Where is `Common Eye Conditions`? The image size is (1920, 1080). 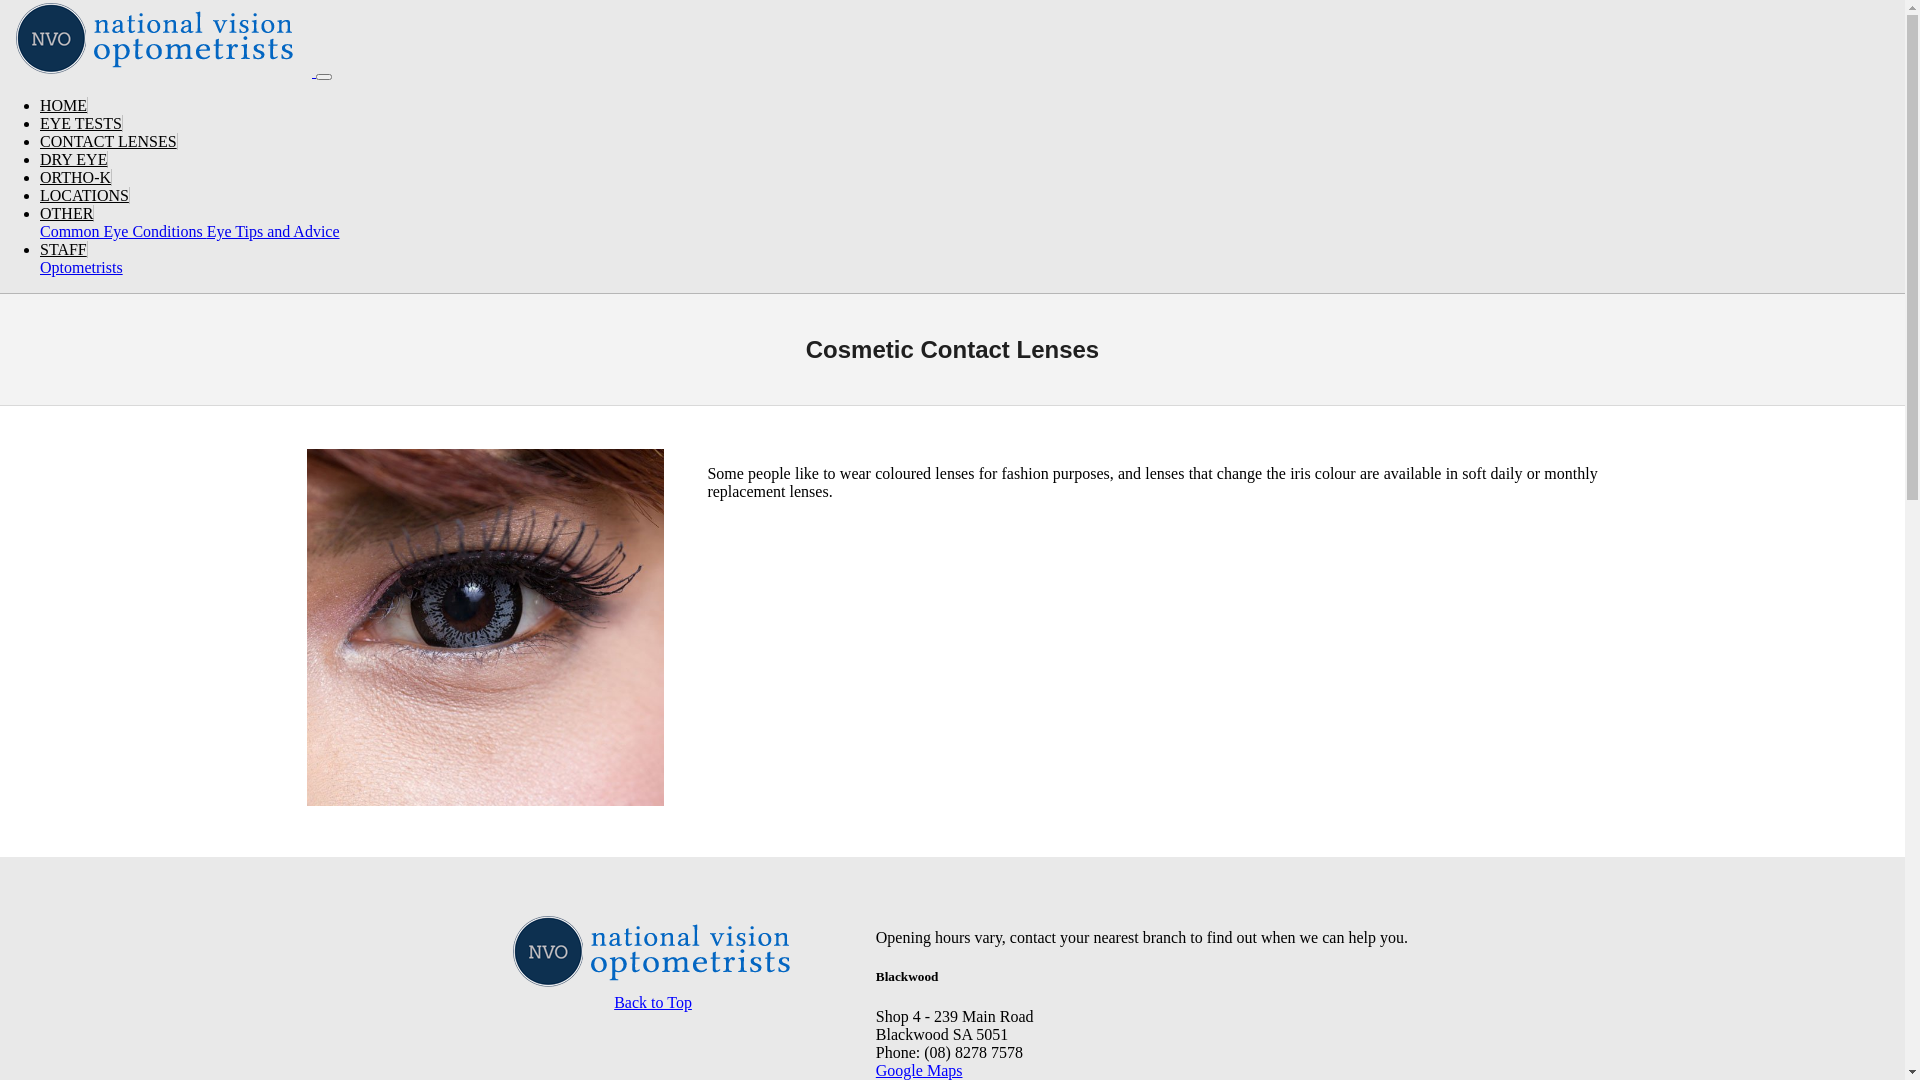 Common Eye Conditions is located at coordinates (124, 232).